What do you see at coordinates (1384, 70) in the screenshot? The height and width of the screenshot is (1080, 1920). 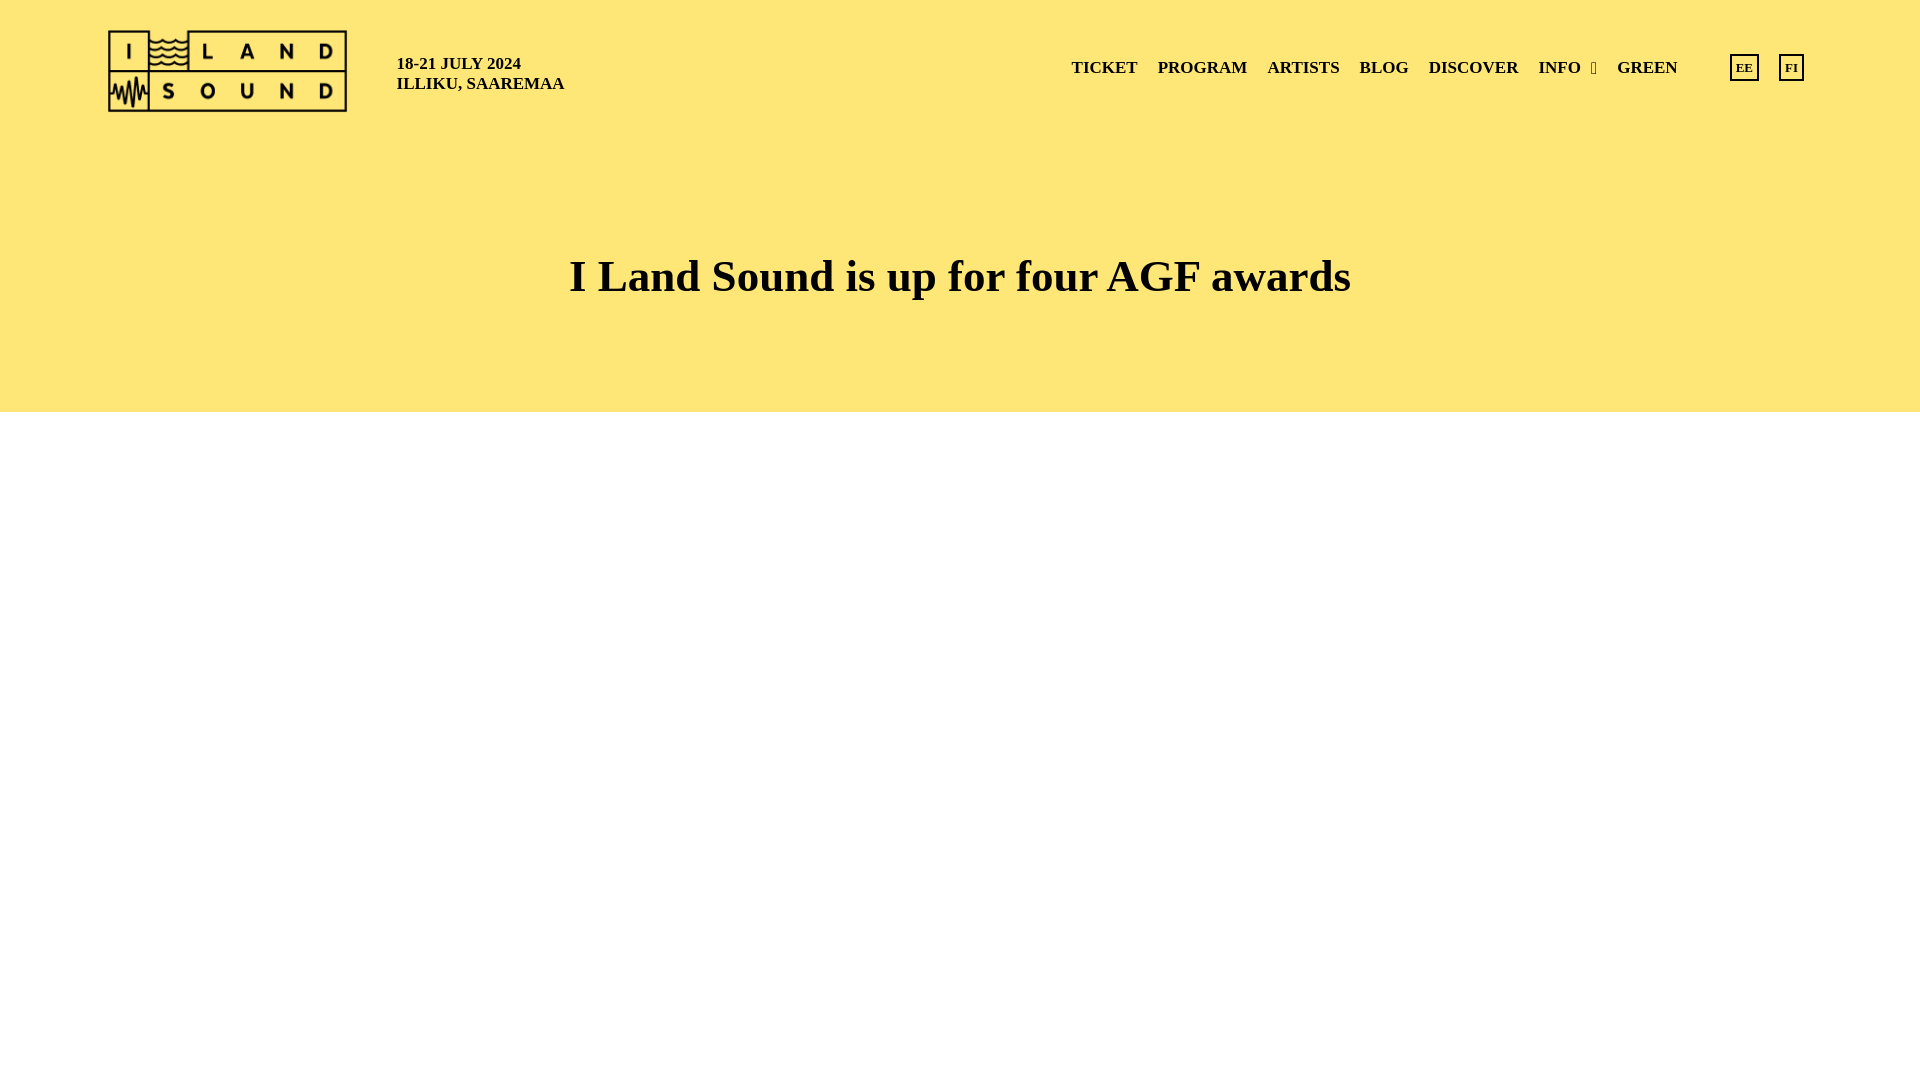 I see `BLOG` at bounding box center [1384, 70].